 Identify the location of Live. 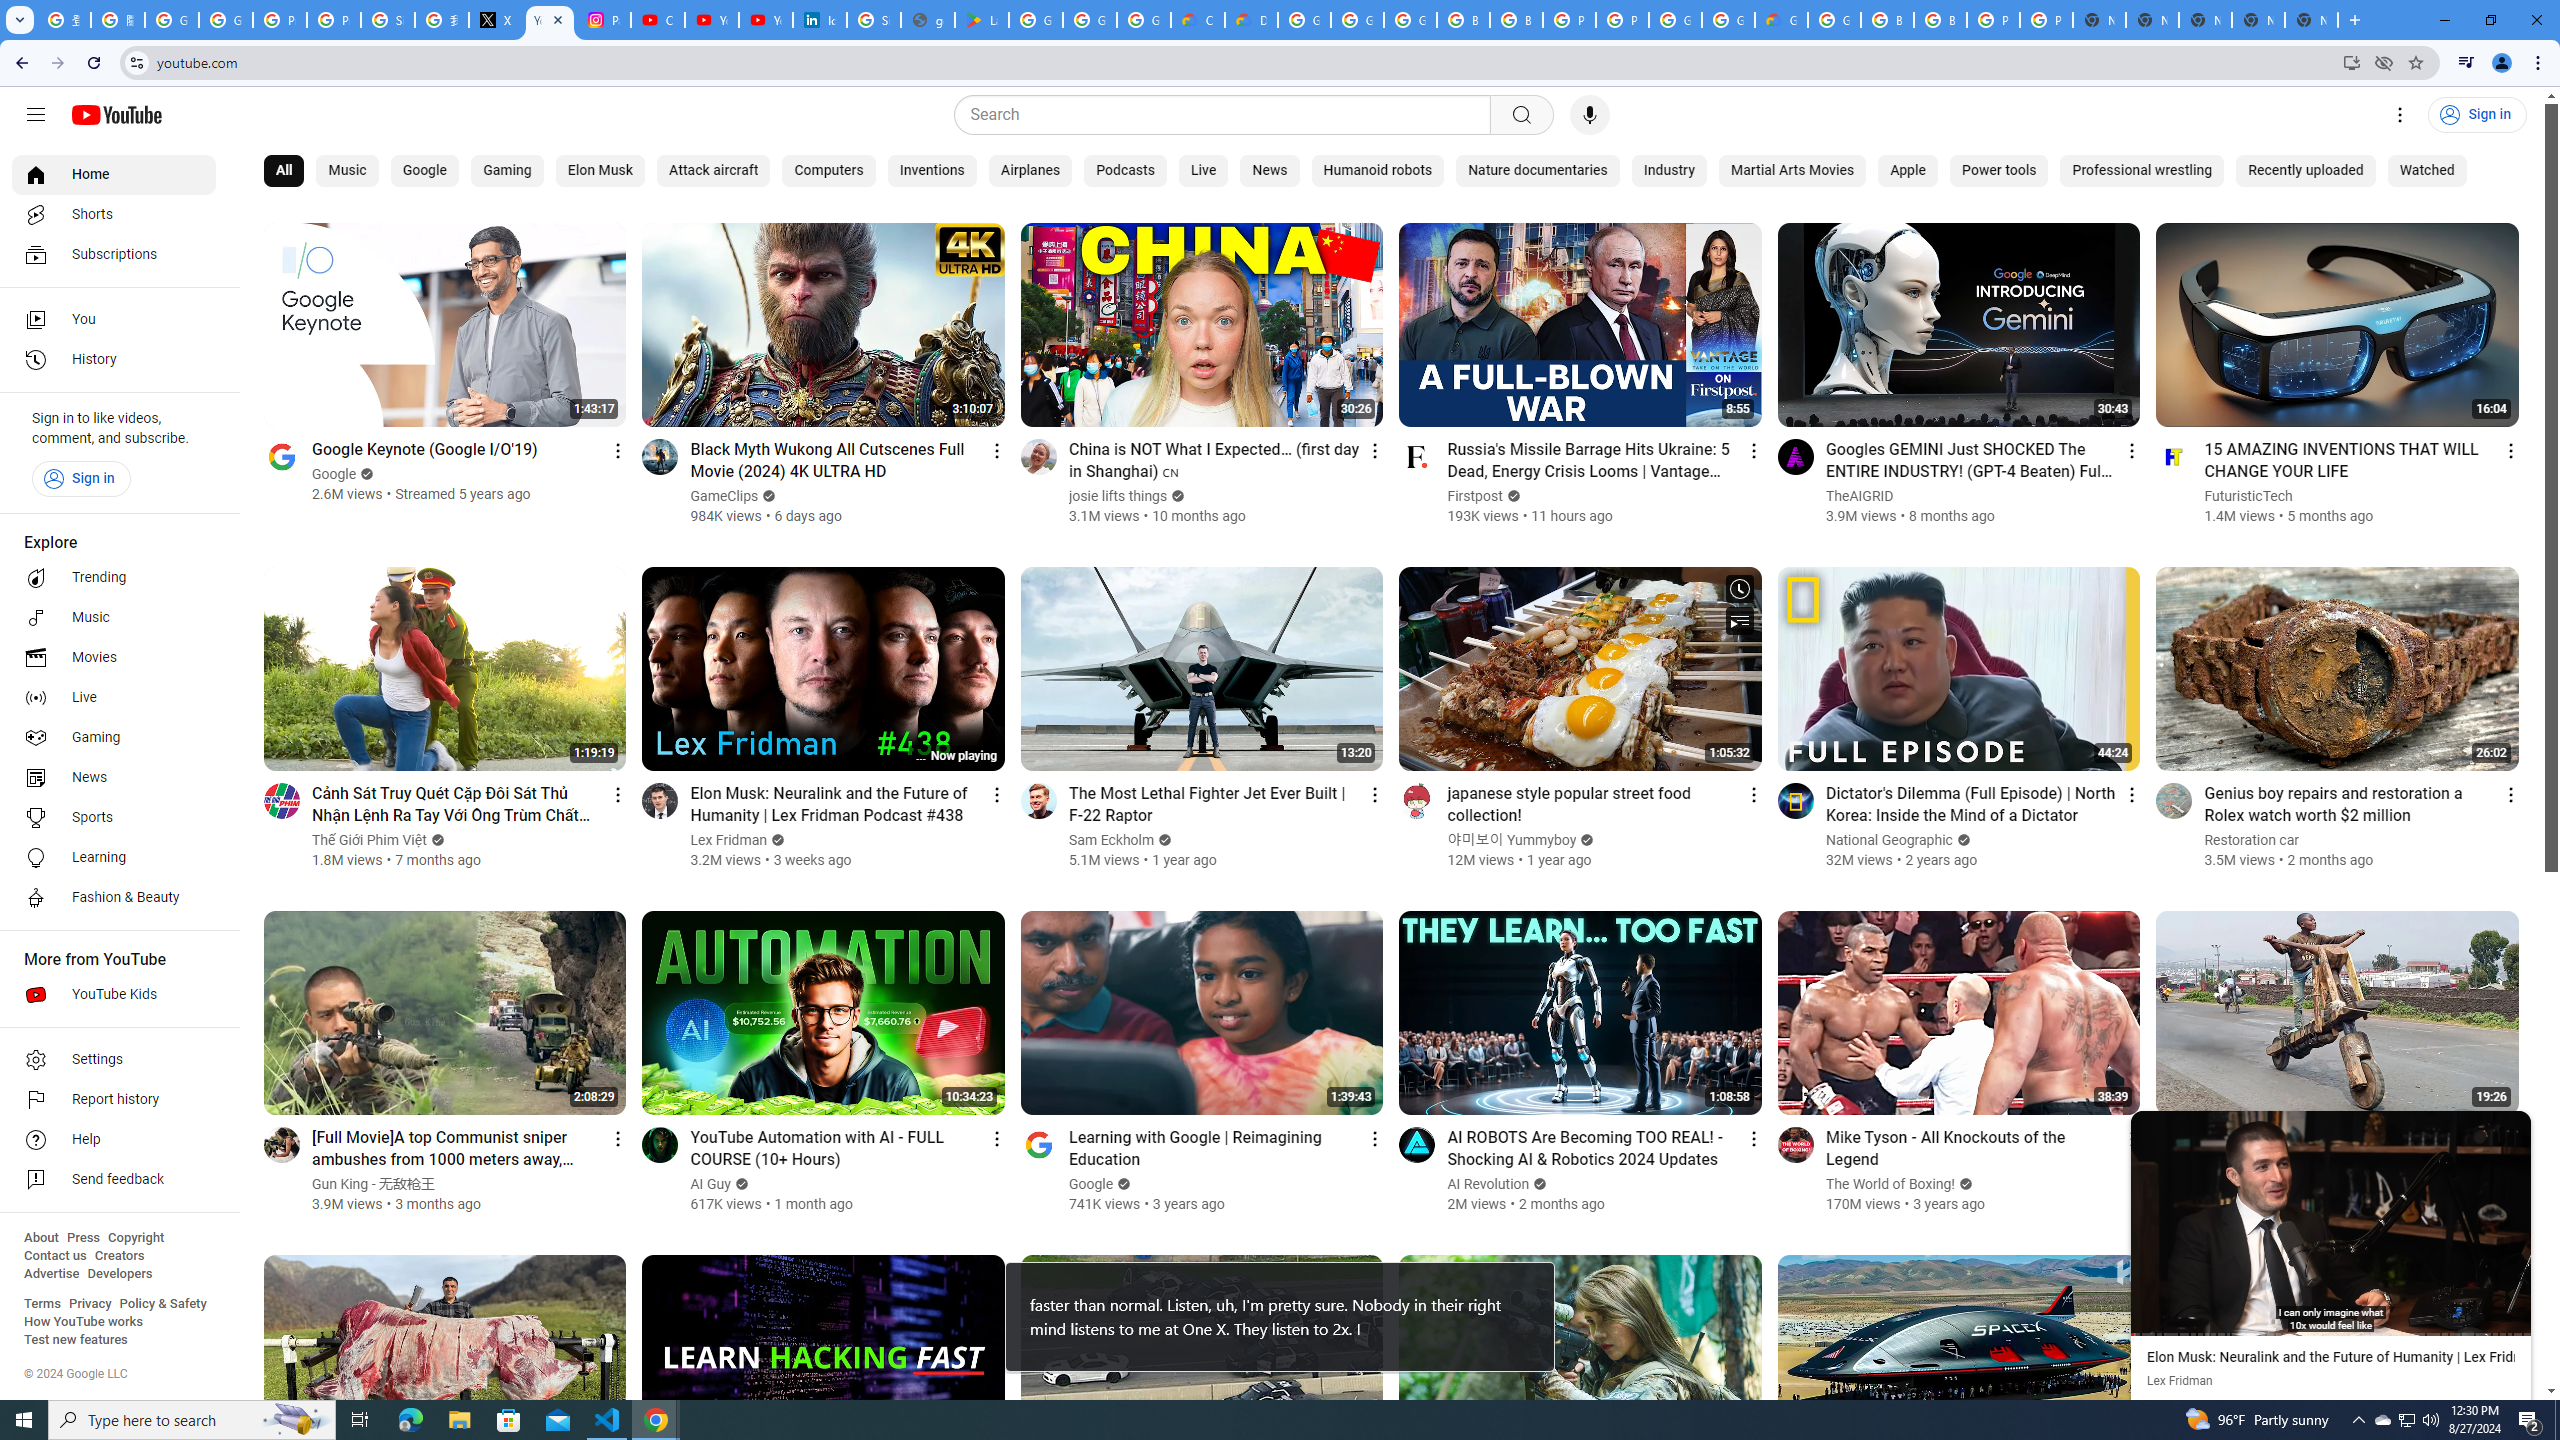
(1202, 171).